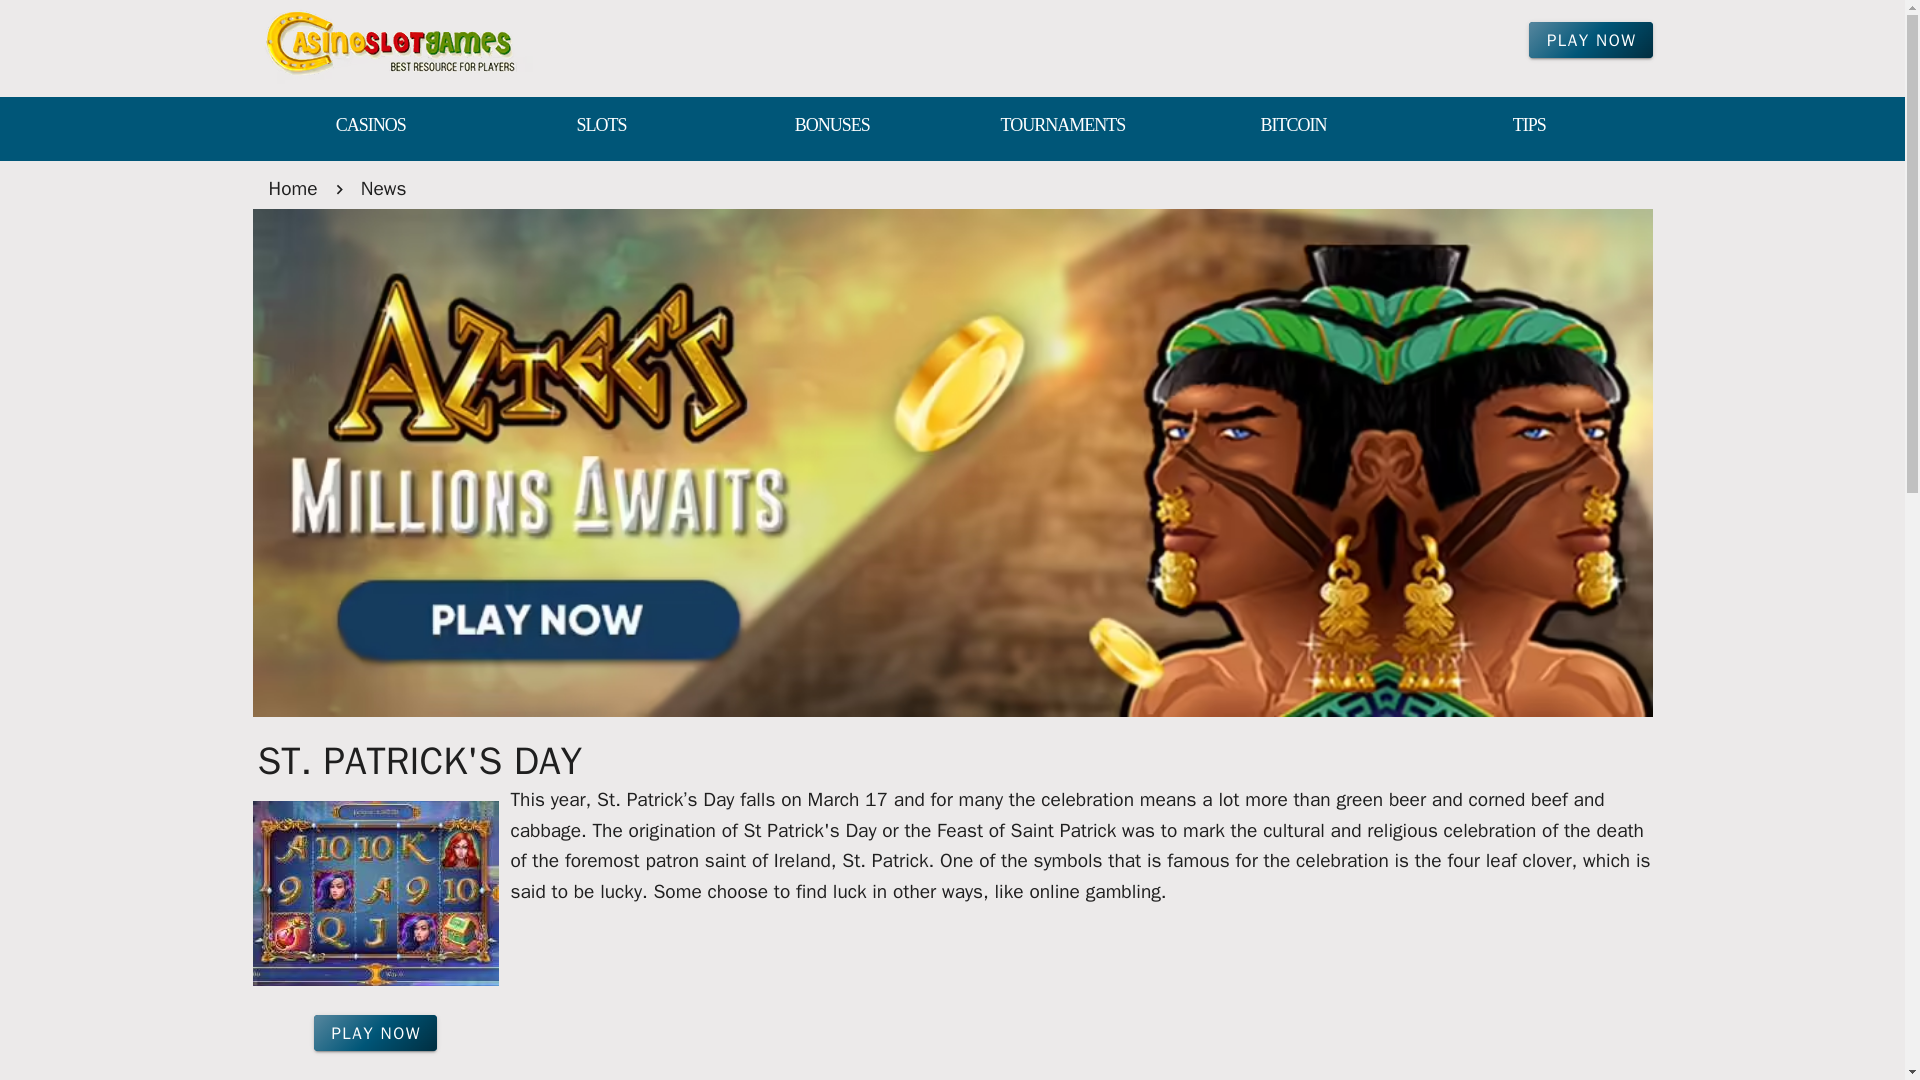 This screenshot has height=1080, width=1920. Describe the element at coordinates (1529, 126) in the screenshot. I see `TIPS` at that location.